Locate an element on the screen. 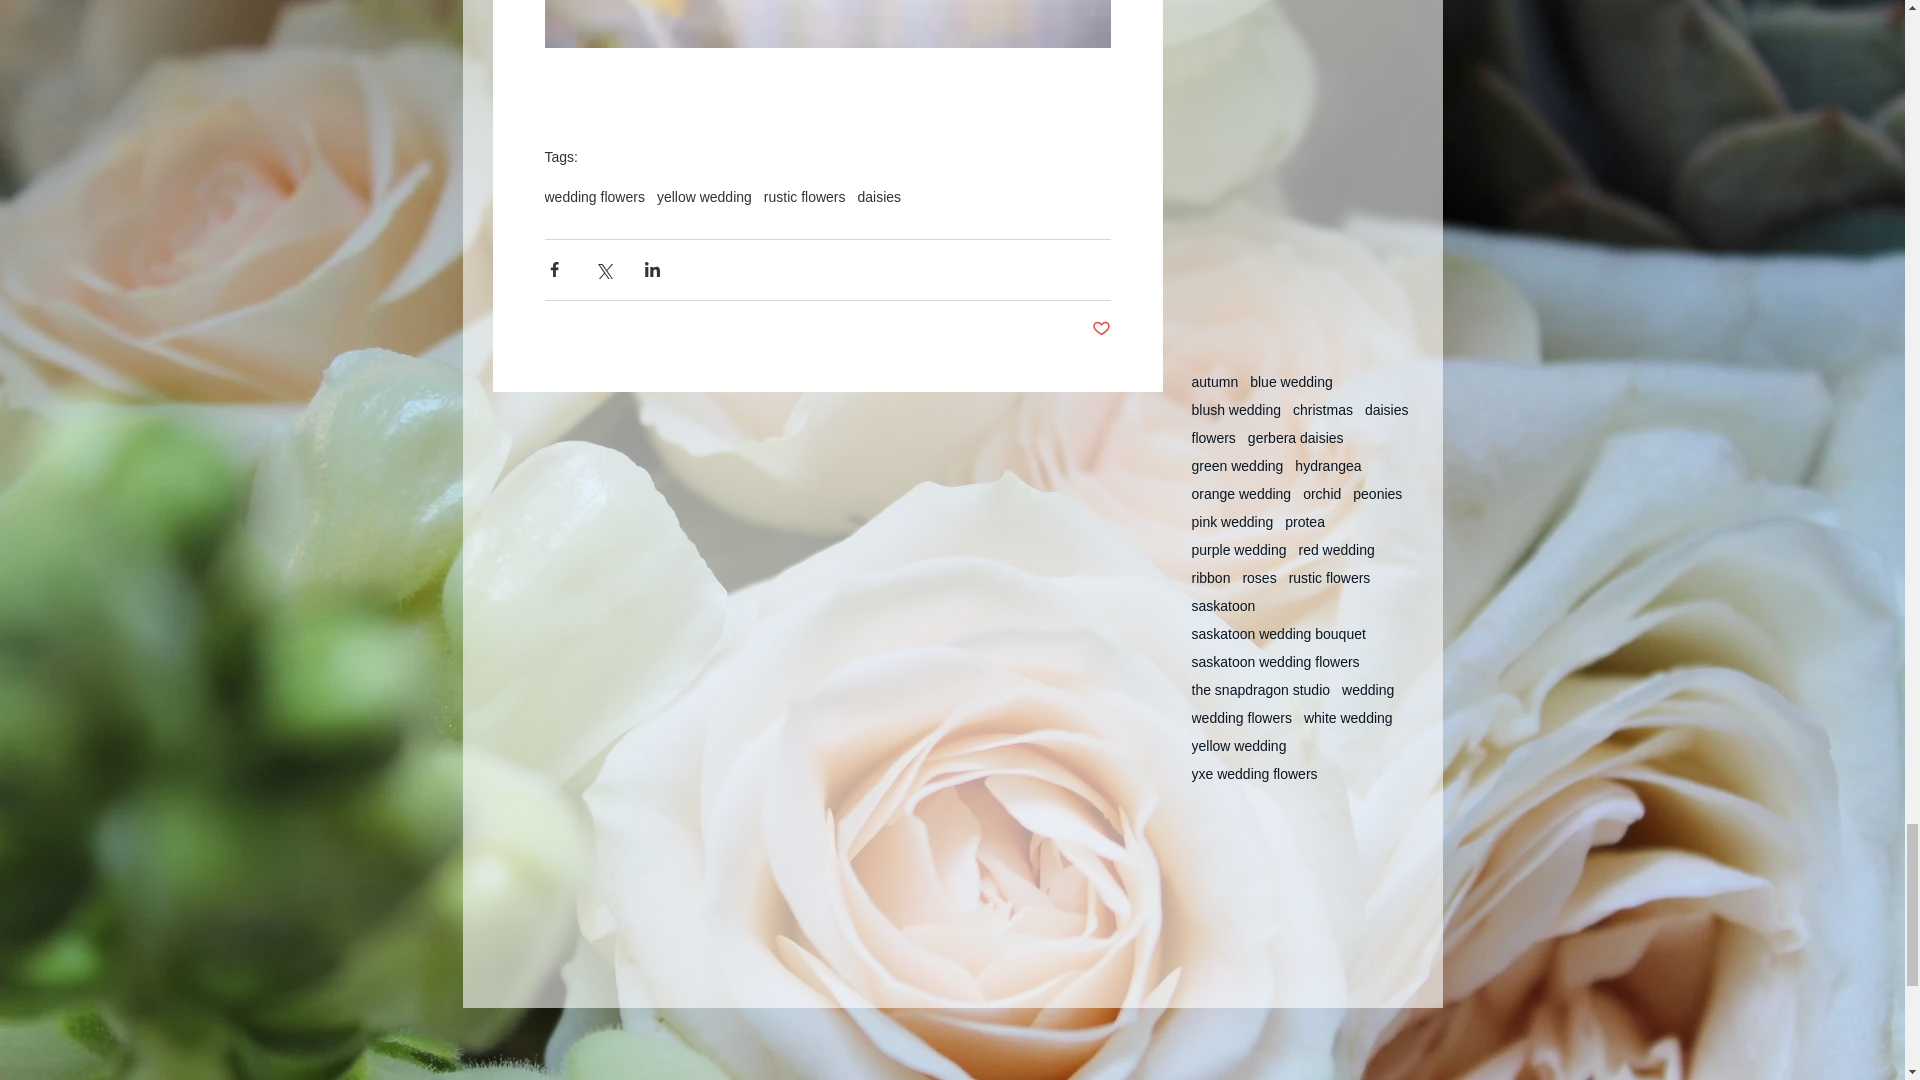 This screenshot has height=1080, width=1920. autumn is located at coordinates (1215, 381).